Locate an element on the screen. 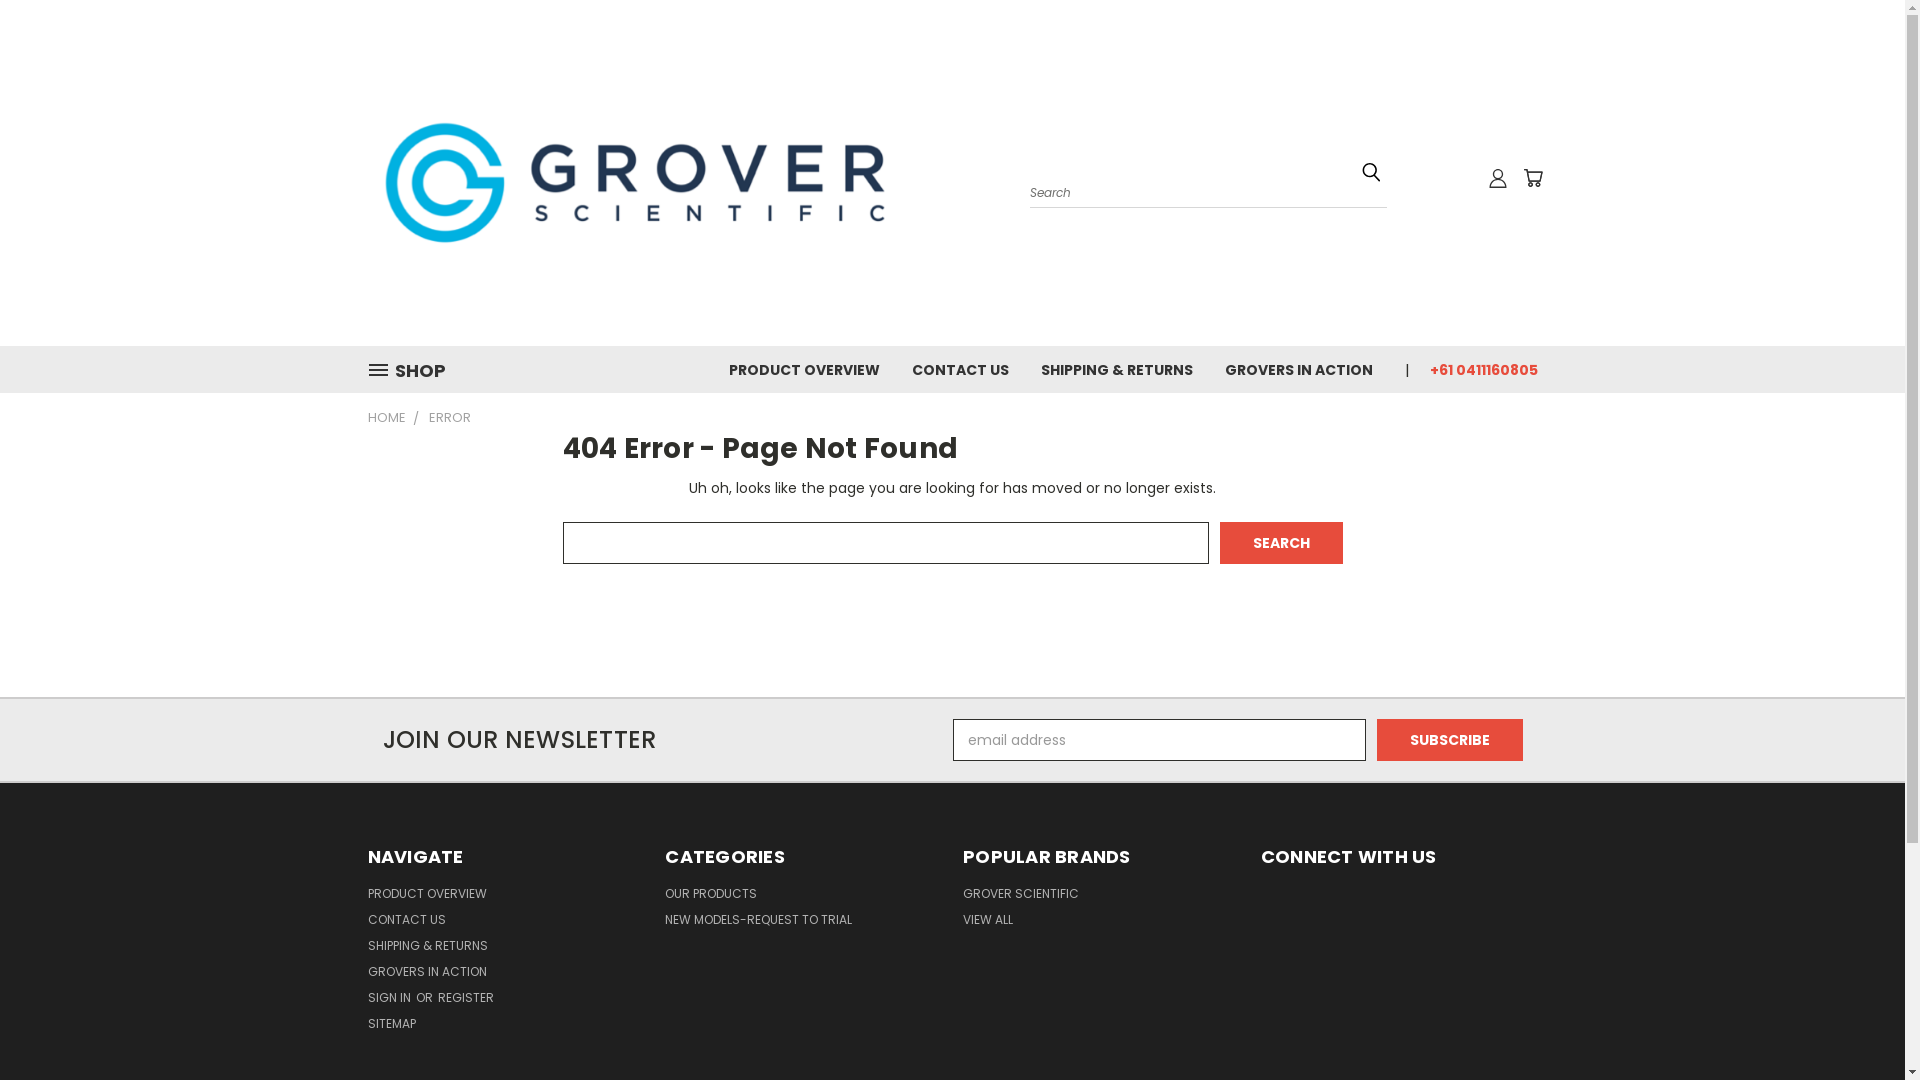 This screenshot has width=1920, height=1080. SIGN IN is located at coordinates (391, 1002).